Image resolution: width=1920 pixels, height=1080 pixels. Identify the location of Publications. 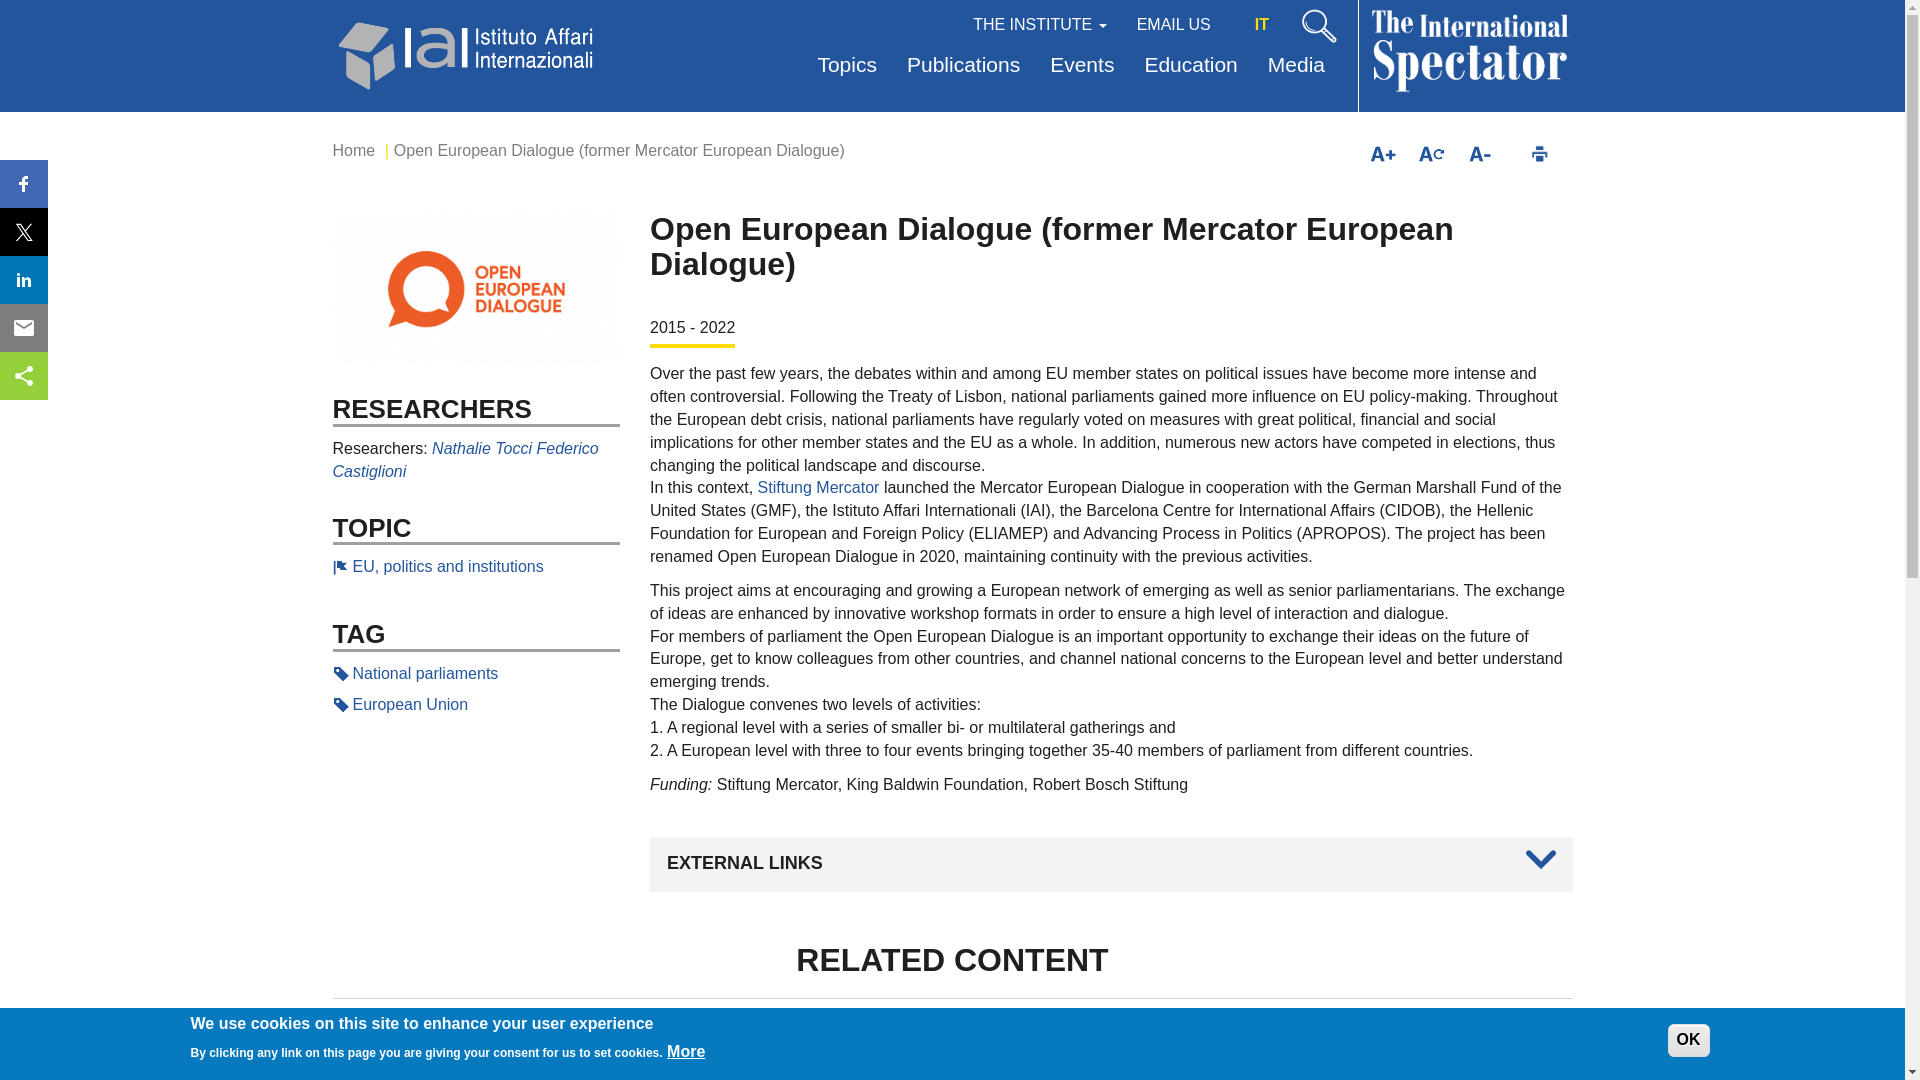
(963, 66).